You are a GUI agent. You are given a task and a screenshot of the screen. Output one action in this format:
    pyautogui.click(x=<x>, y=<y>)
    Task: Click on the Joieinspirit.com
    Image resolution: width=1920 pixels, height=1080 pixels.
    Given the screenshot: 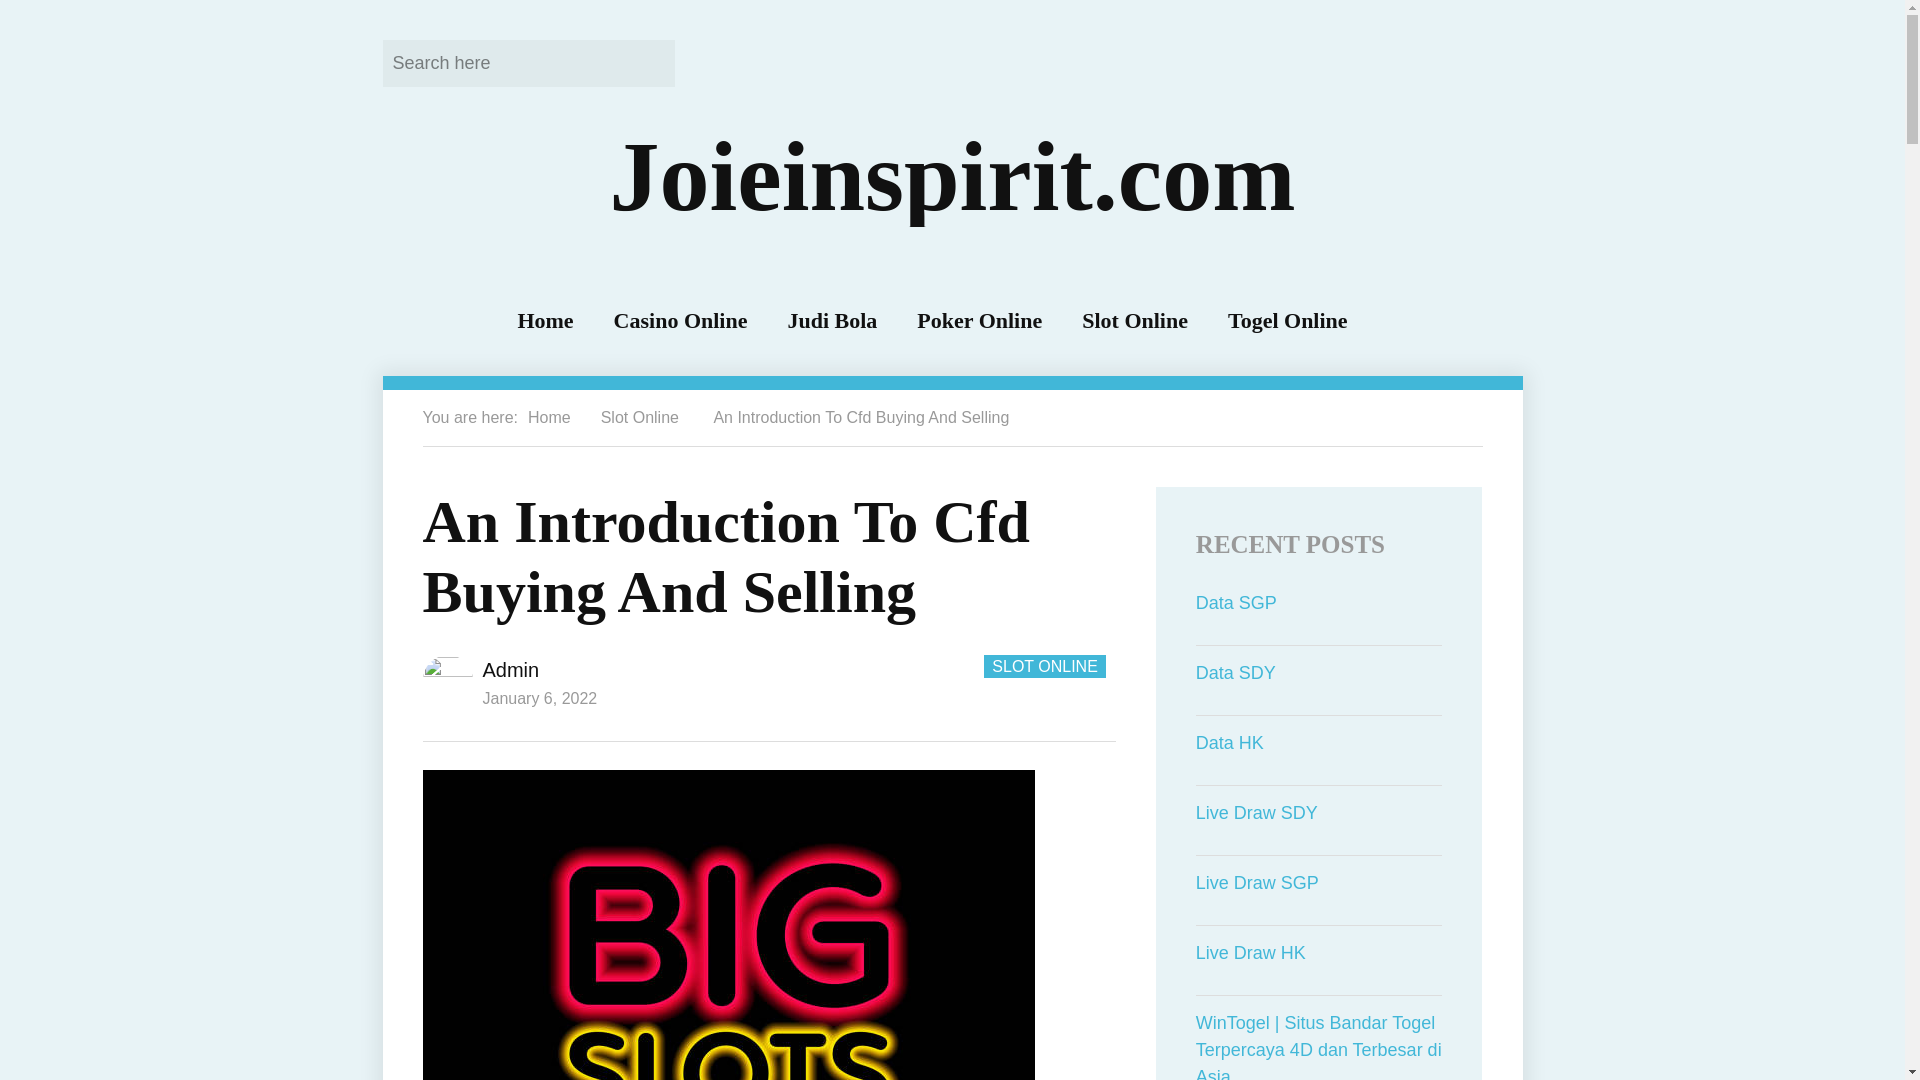 What is the action you would take?
    pyautogui.click(x=951, y=176)
    